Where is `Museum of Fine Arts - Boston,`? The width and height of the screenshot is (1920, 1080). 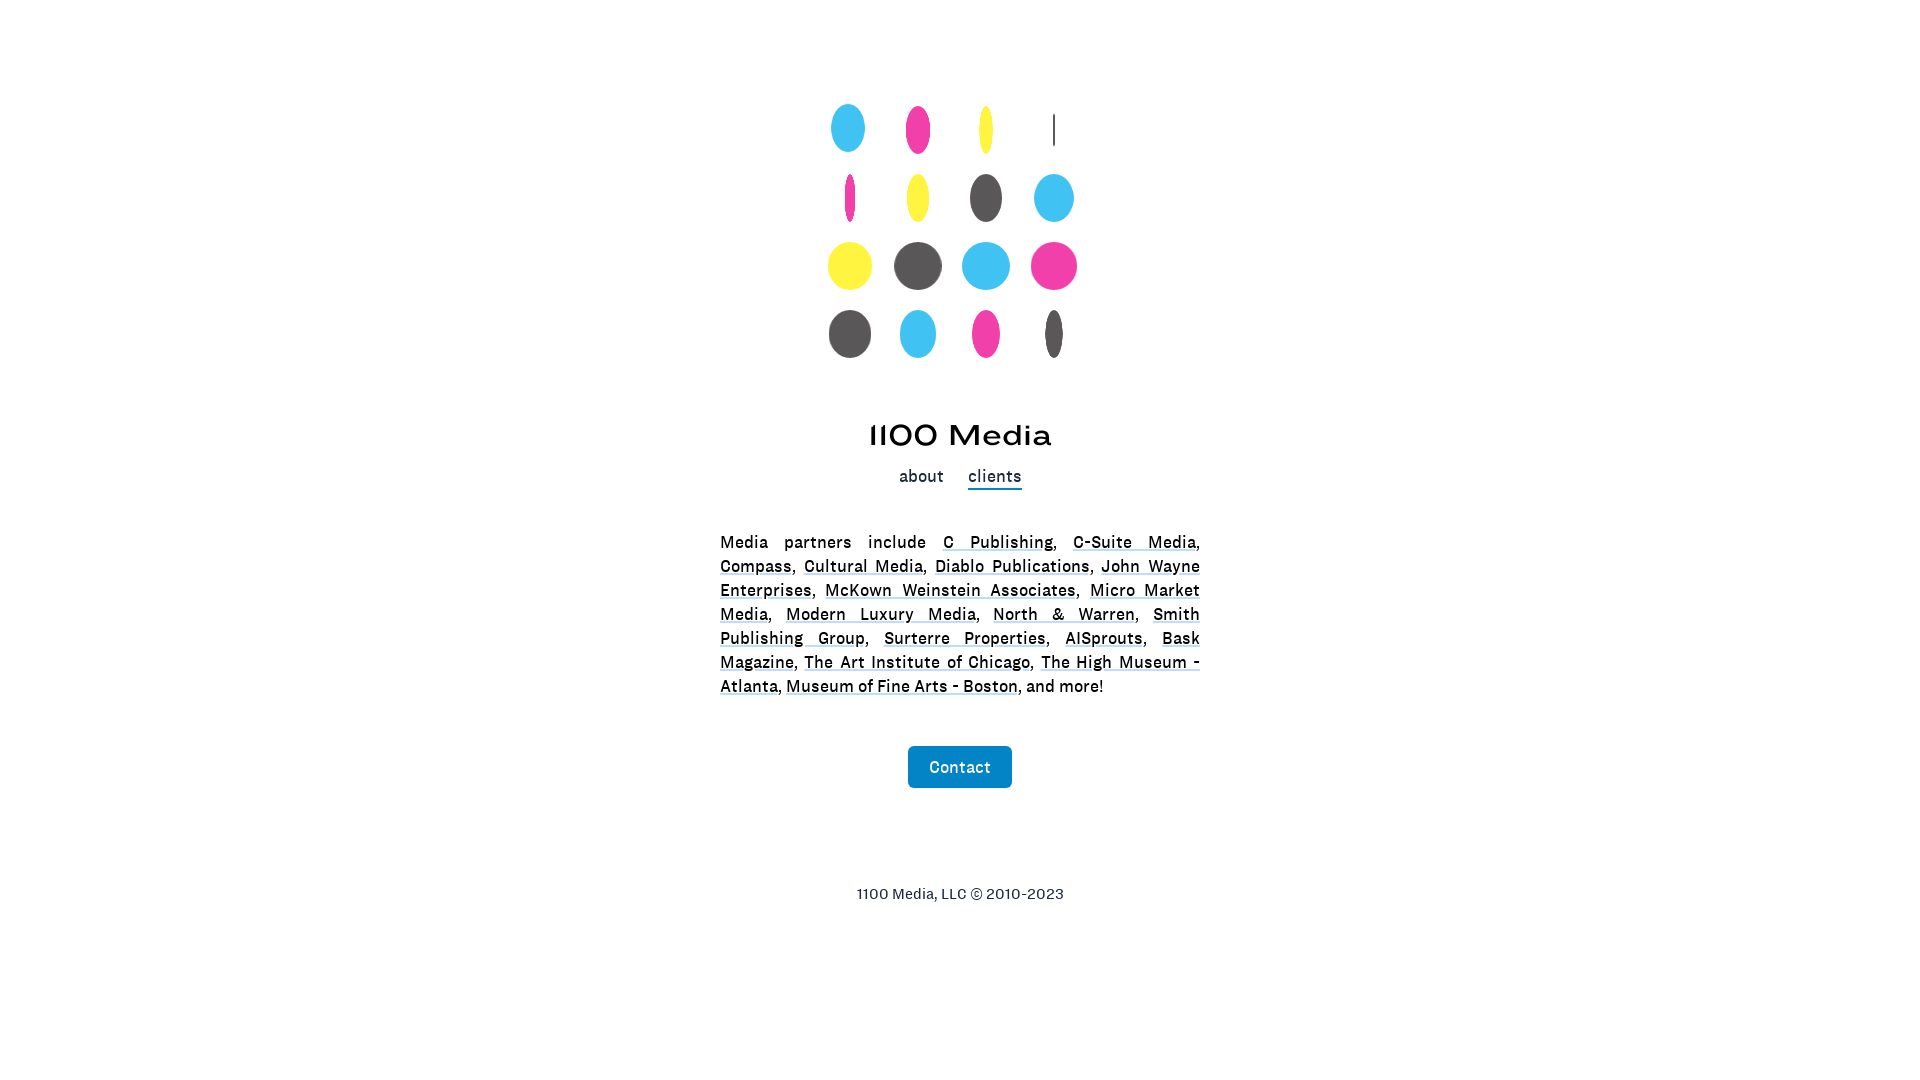 Museum of Fine Arts - Boston, is located at coordinates (904, 686).